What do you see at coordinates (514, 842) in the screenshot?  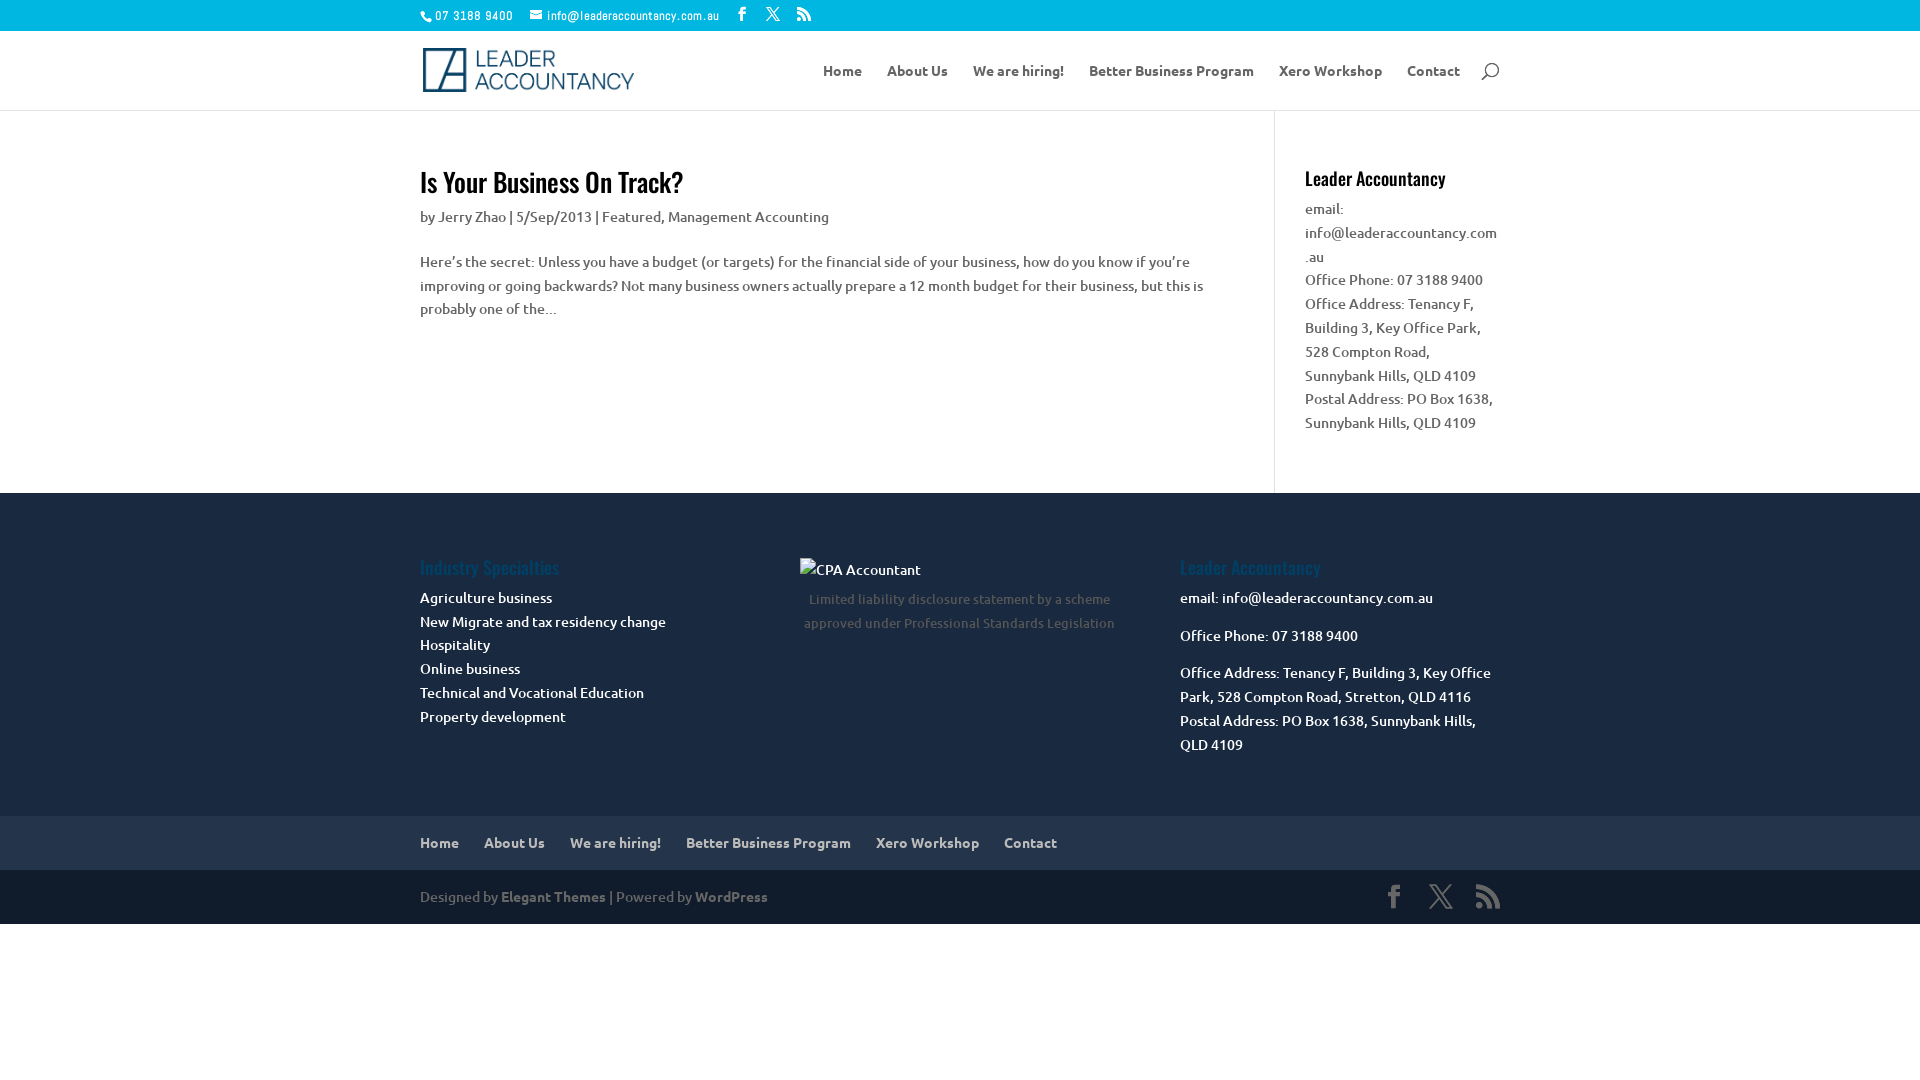 I see `About Us` at bounding box center [514, 842].